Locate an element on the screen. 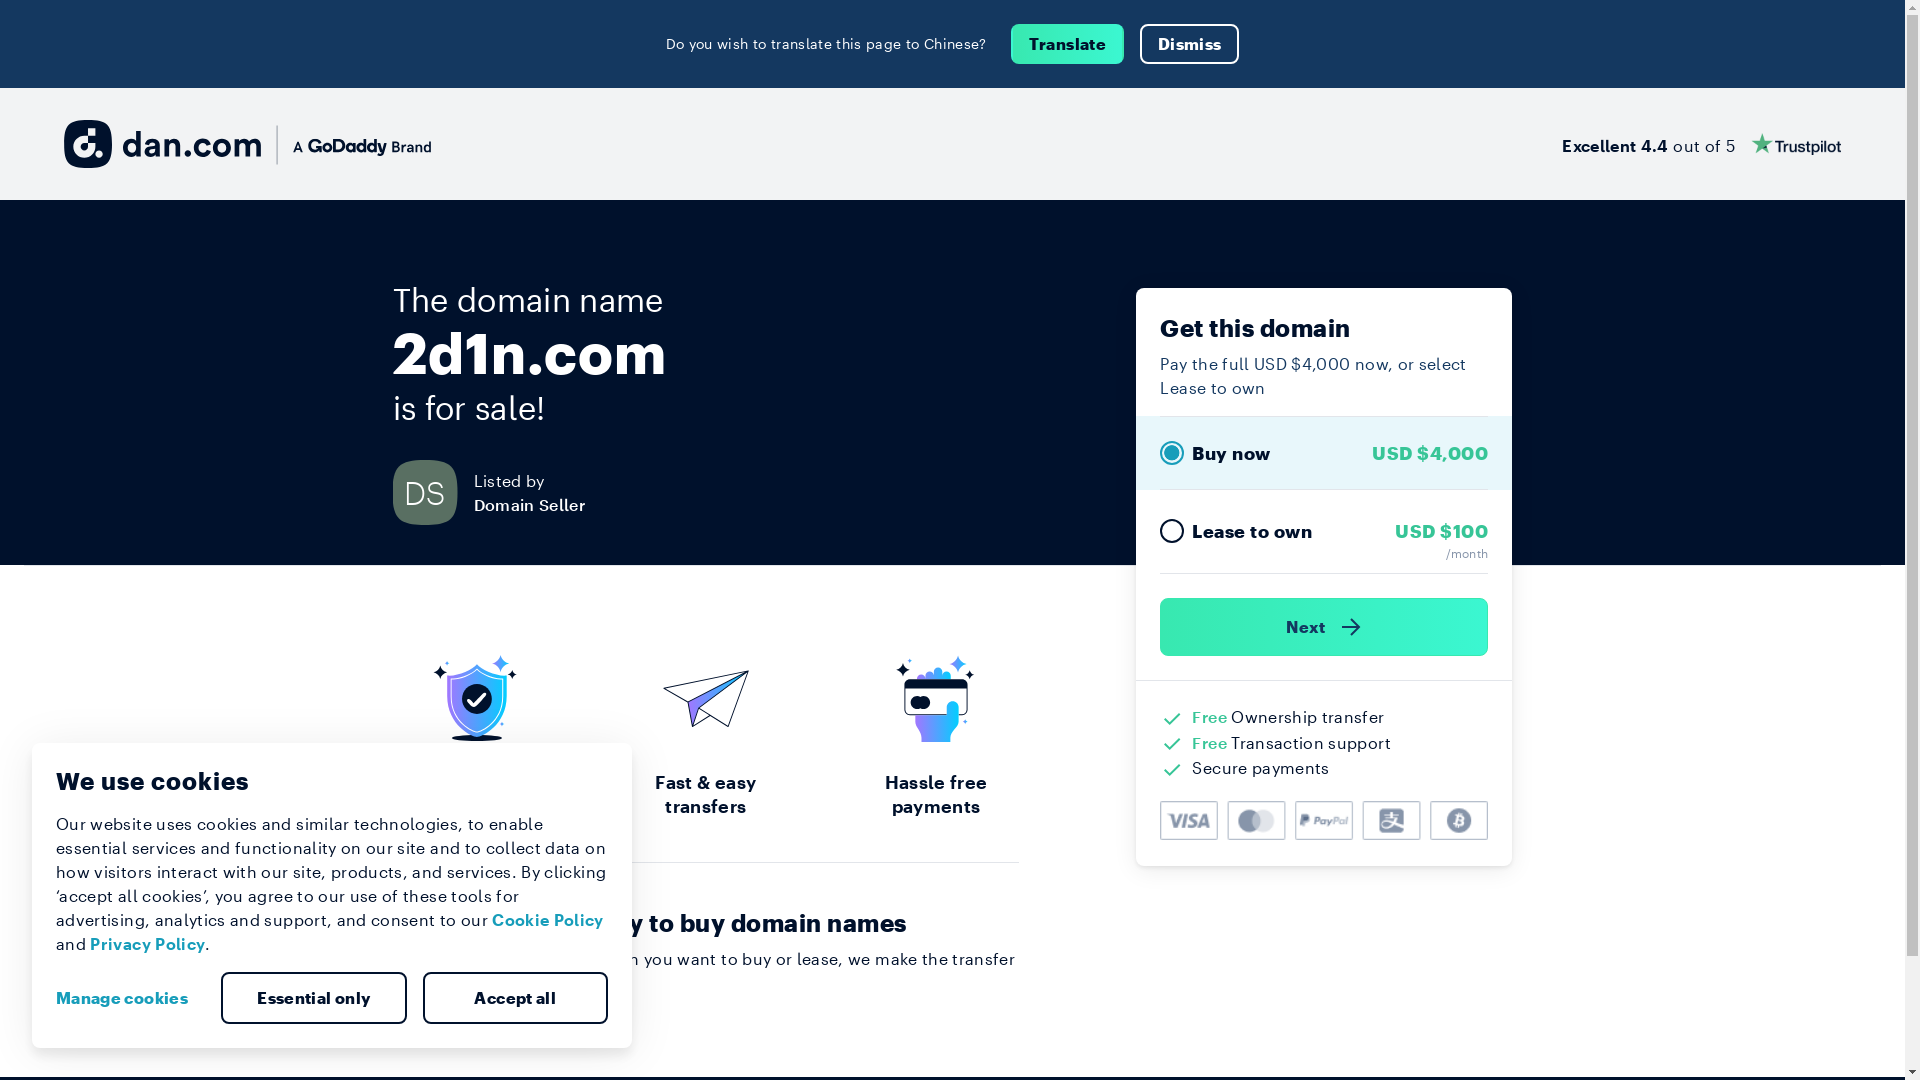 The image size is (1920, 1080). Dismiss is located at coordinates (1190, 44).